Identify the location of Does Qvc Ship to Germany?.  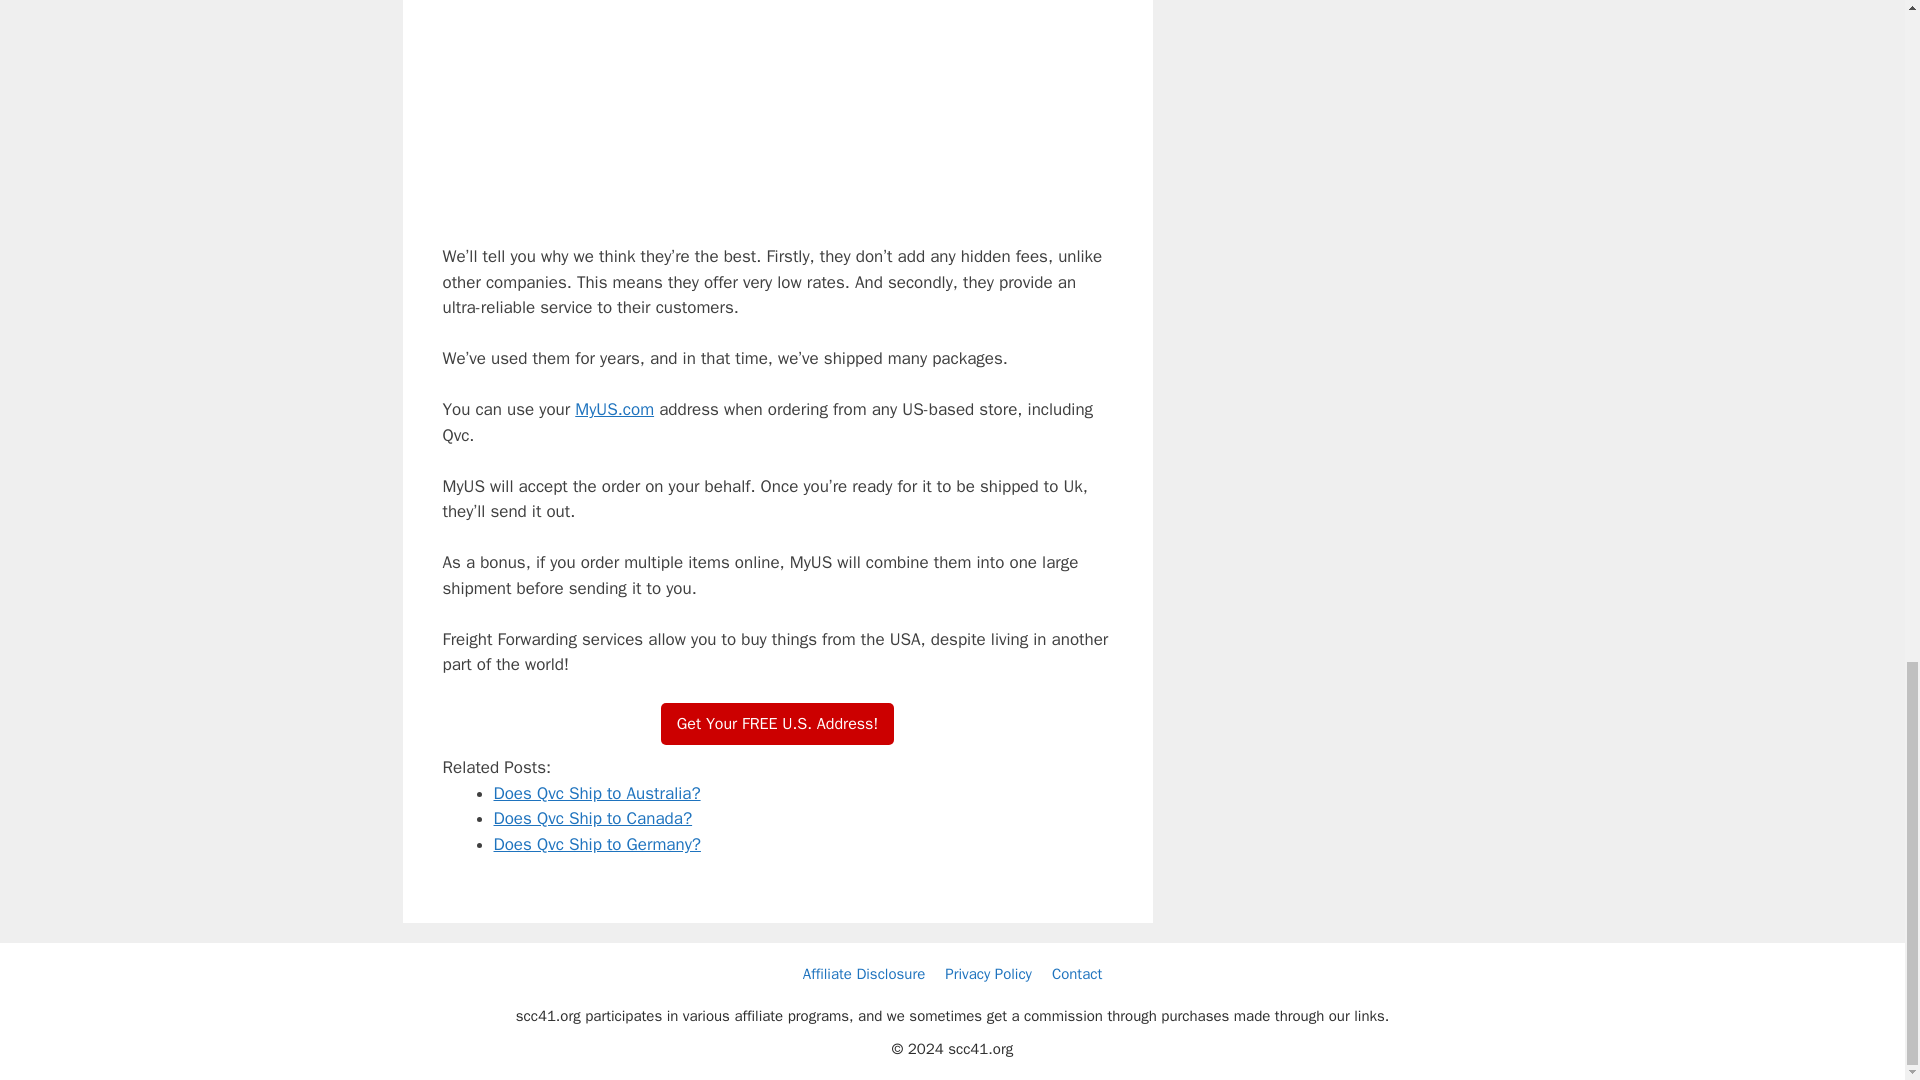
(596, 844).